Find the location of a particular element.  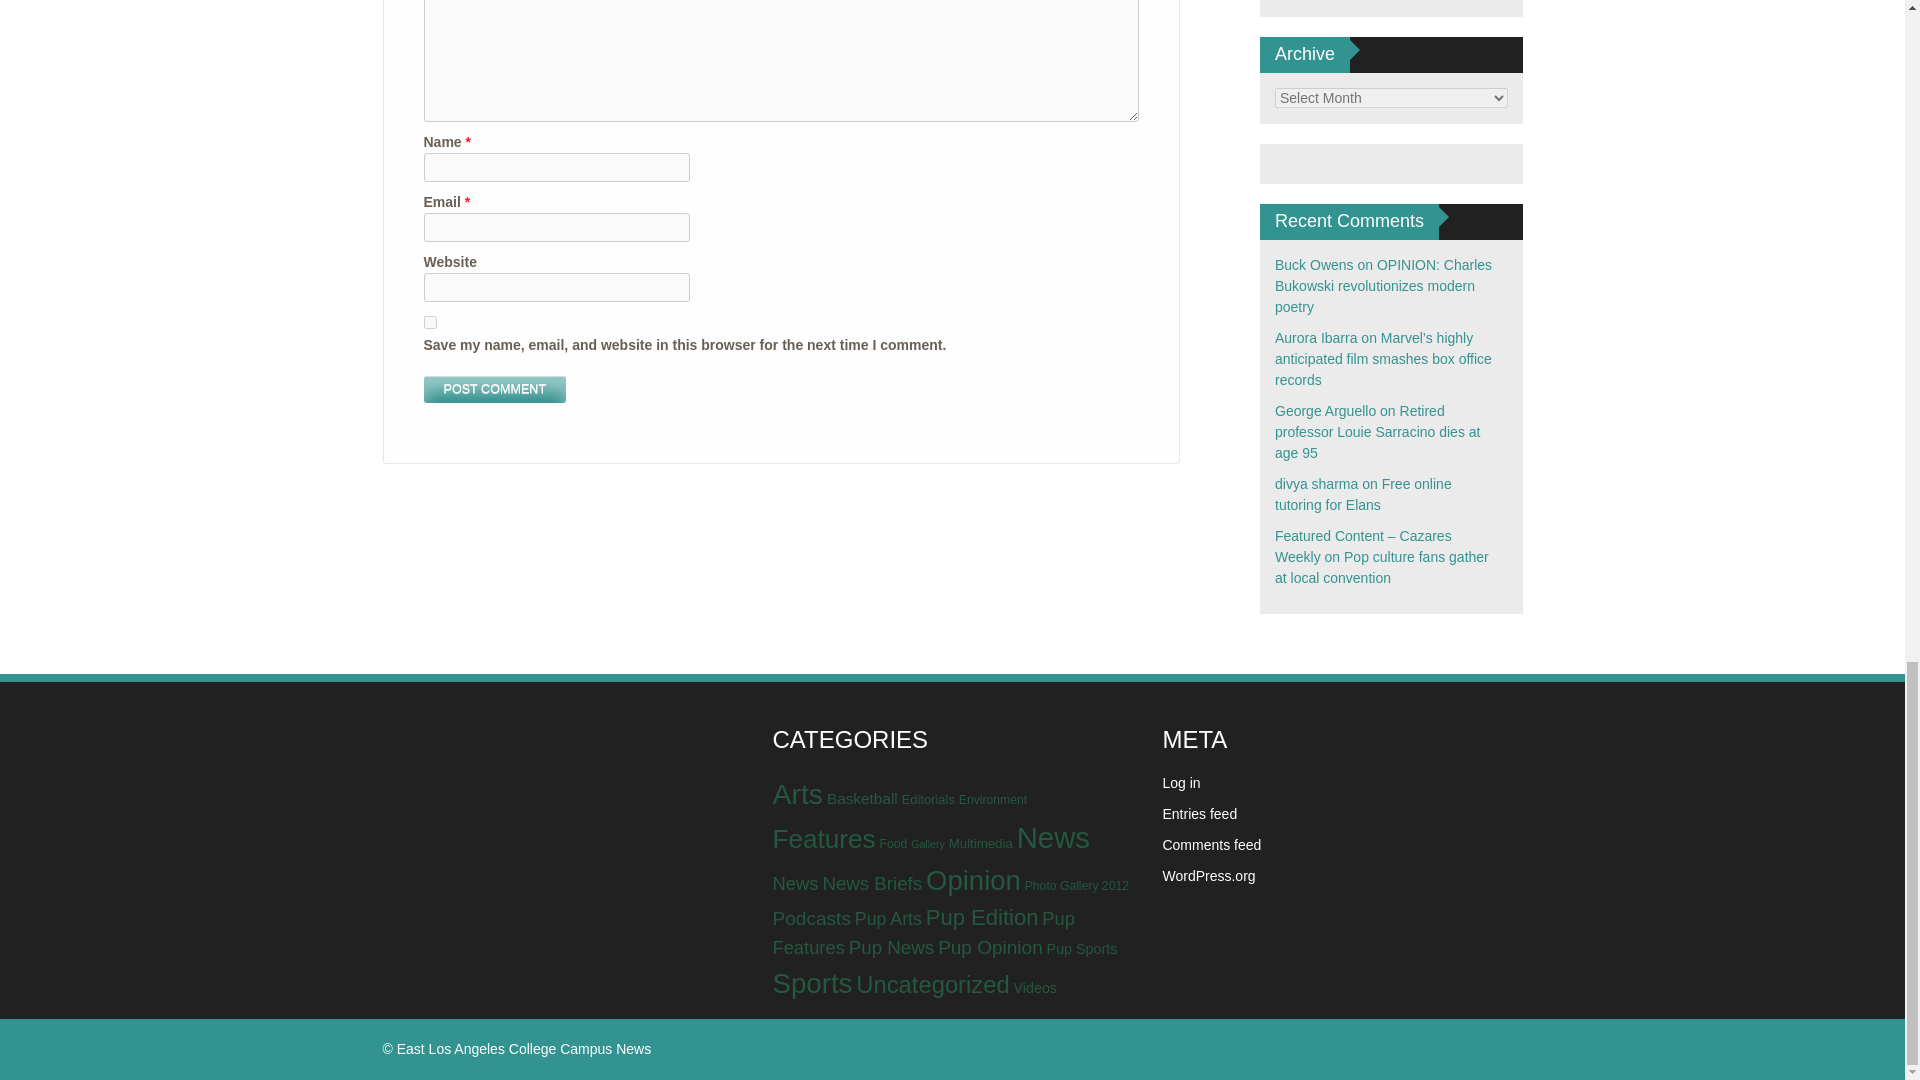

Post Comment is located at coordinates (495, 388).